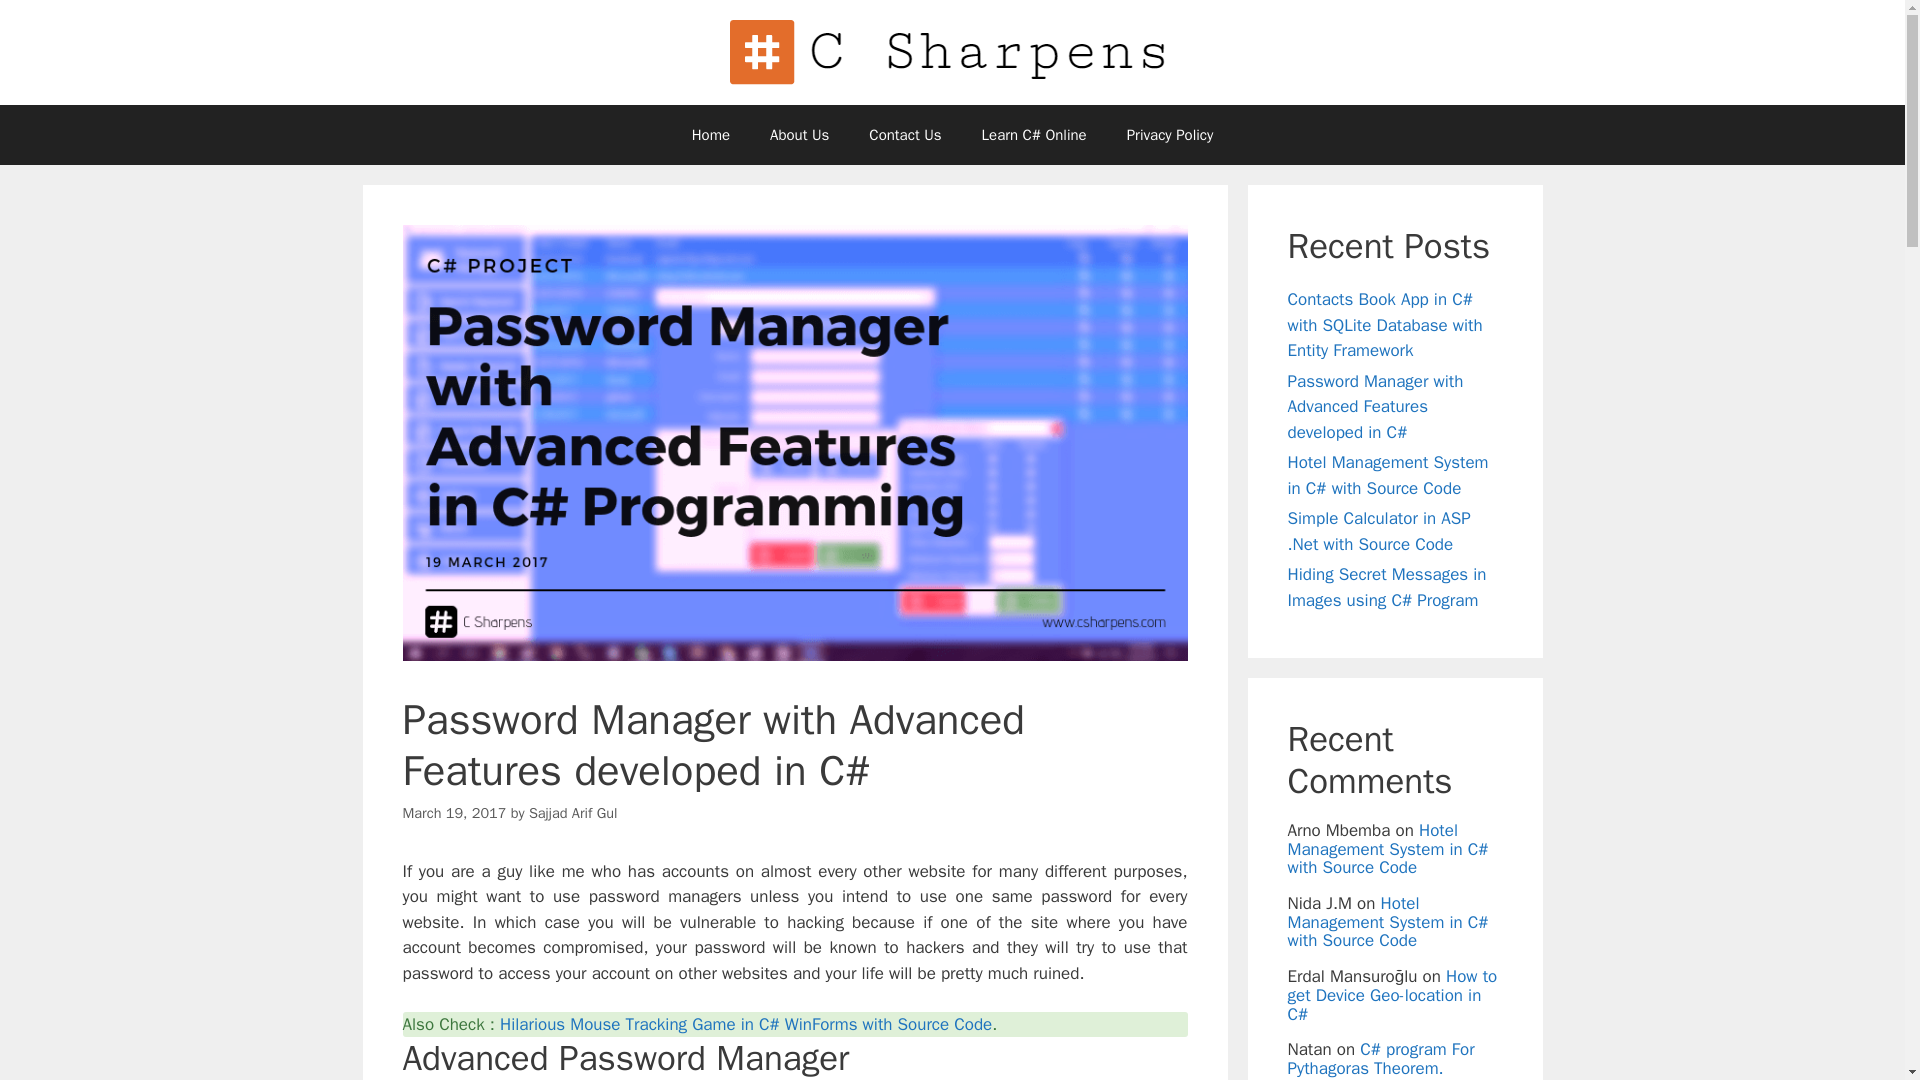 The height and width of the screenshot is (1080, 1920). I want to click on Privacy Policy, so click(1170, 134).